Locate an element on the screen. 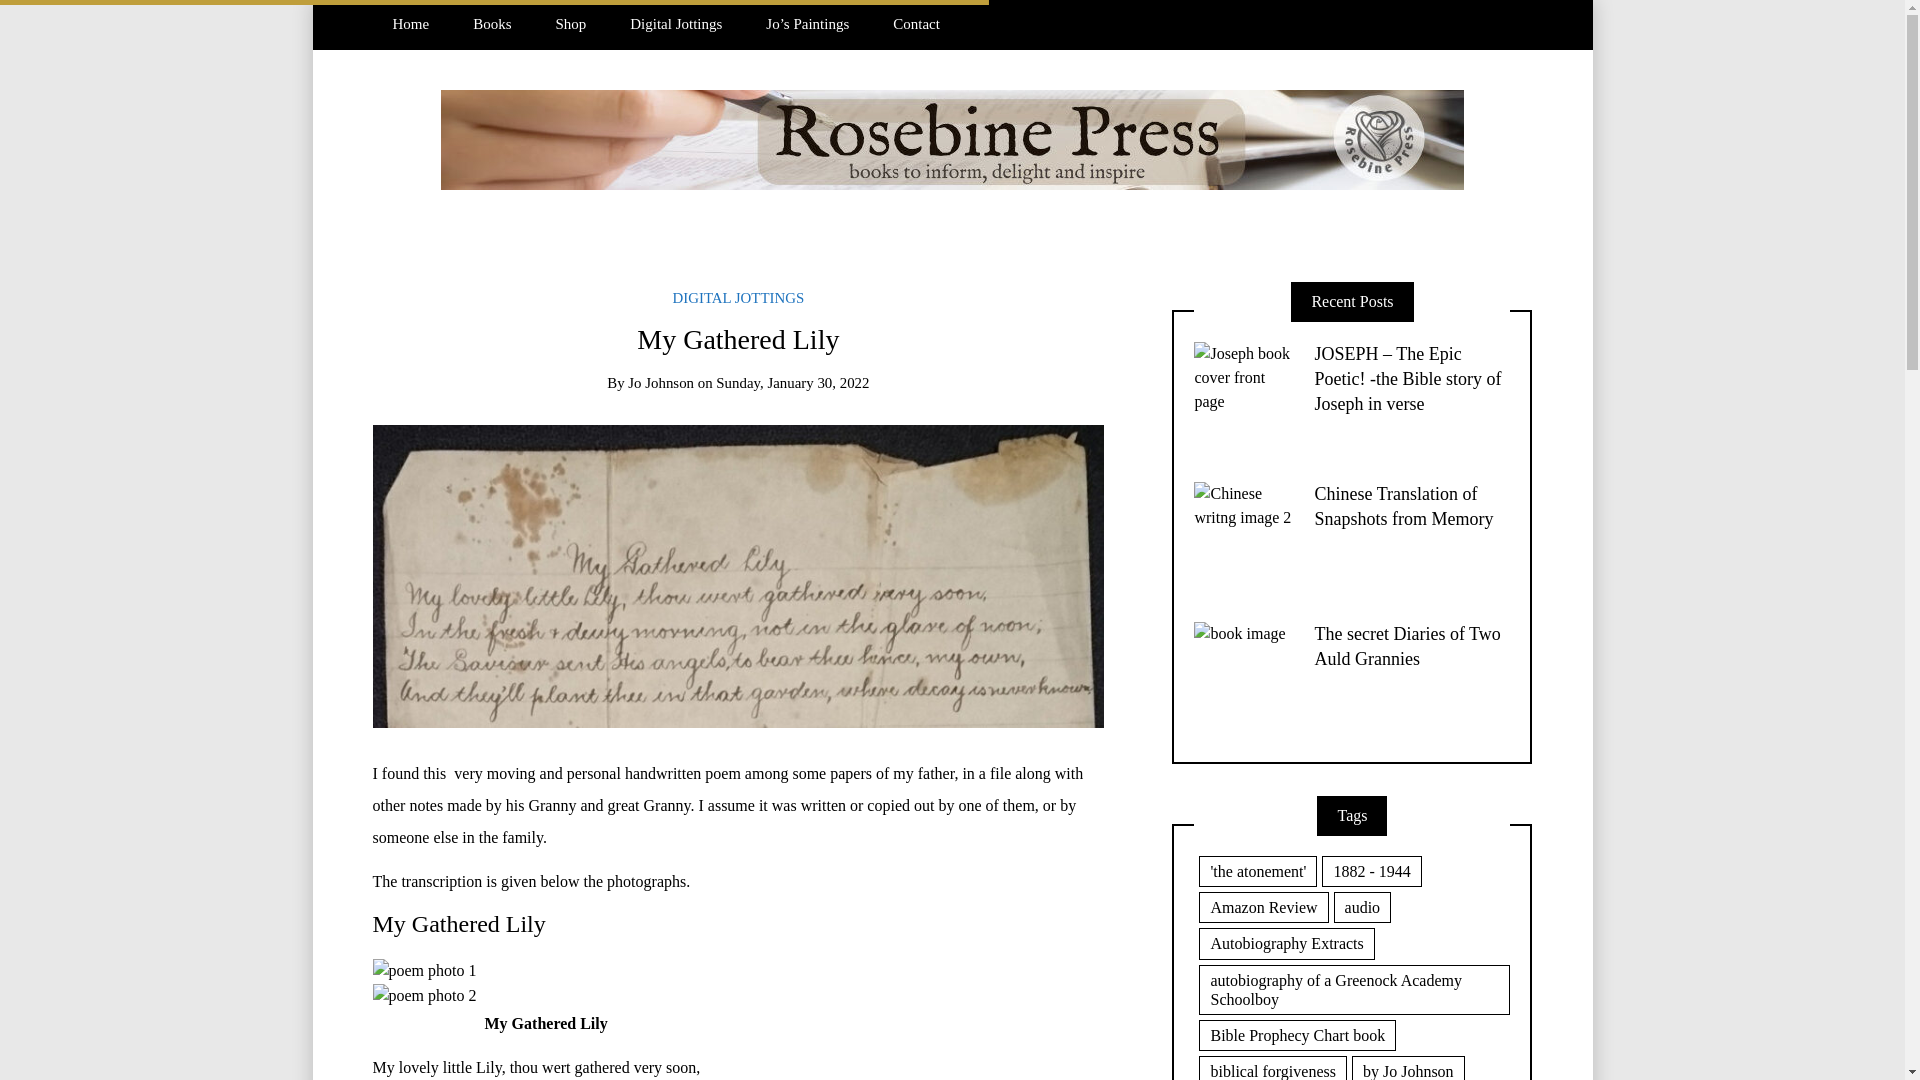  Sunday, January 30, 2022 is located at coordinates (792, 382).